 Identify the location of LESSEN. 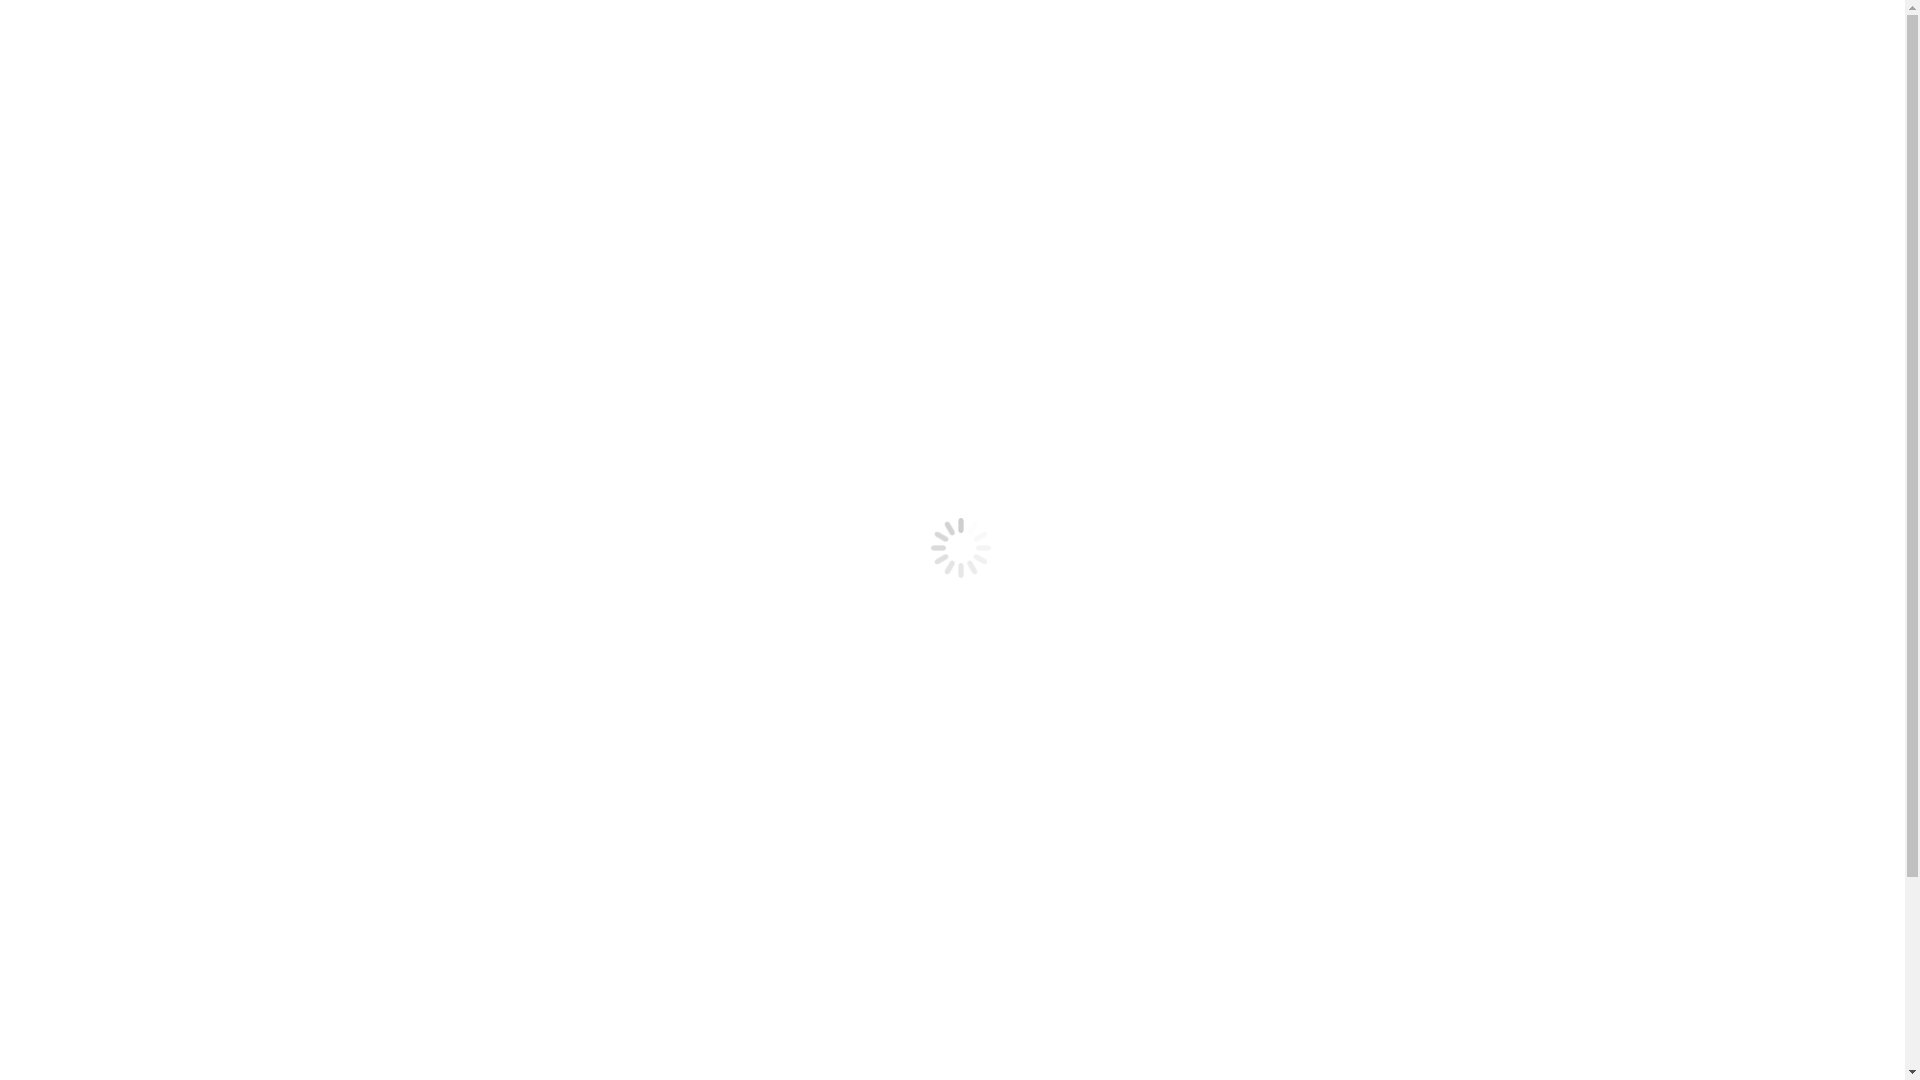
(118, 436).